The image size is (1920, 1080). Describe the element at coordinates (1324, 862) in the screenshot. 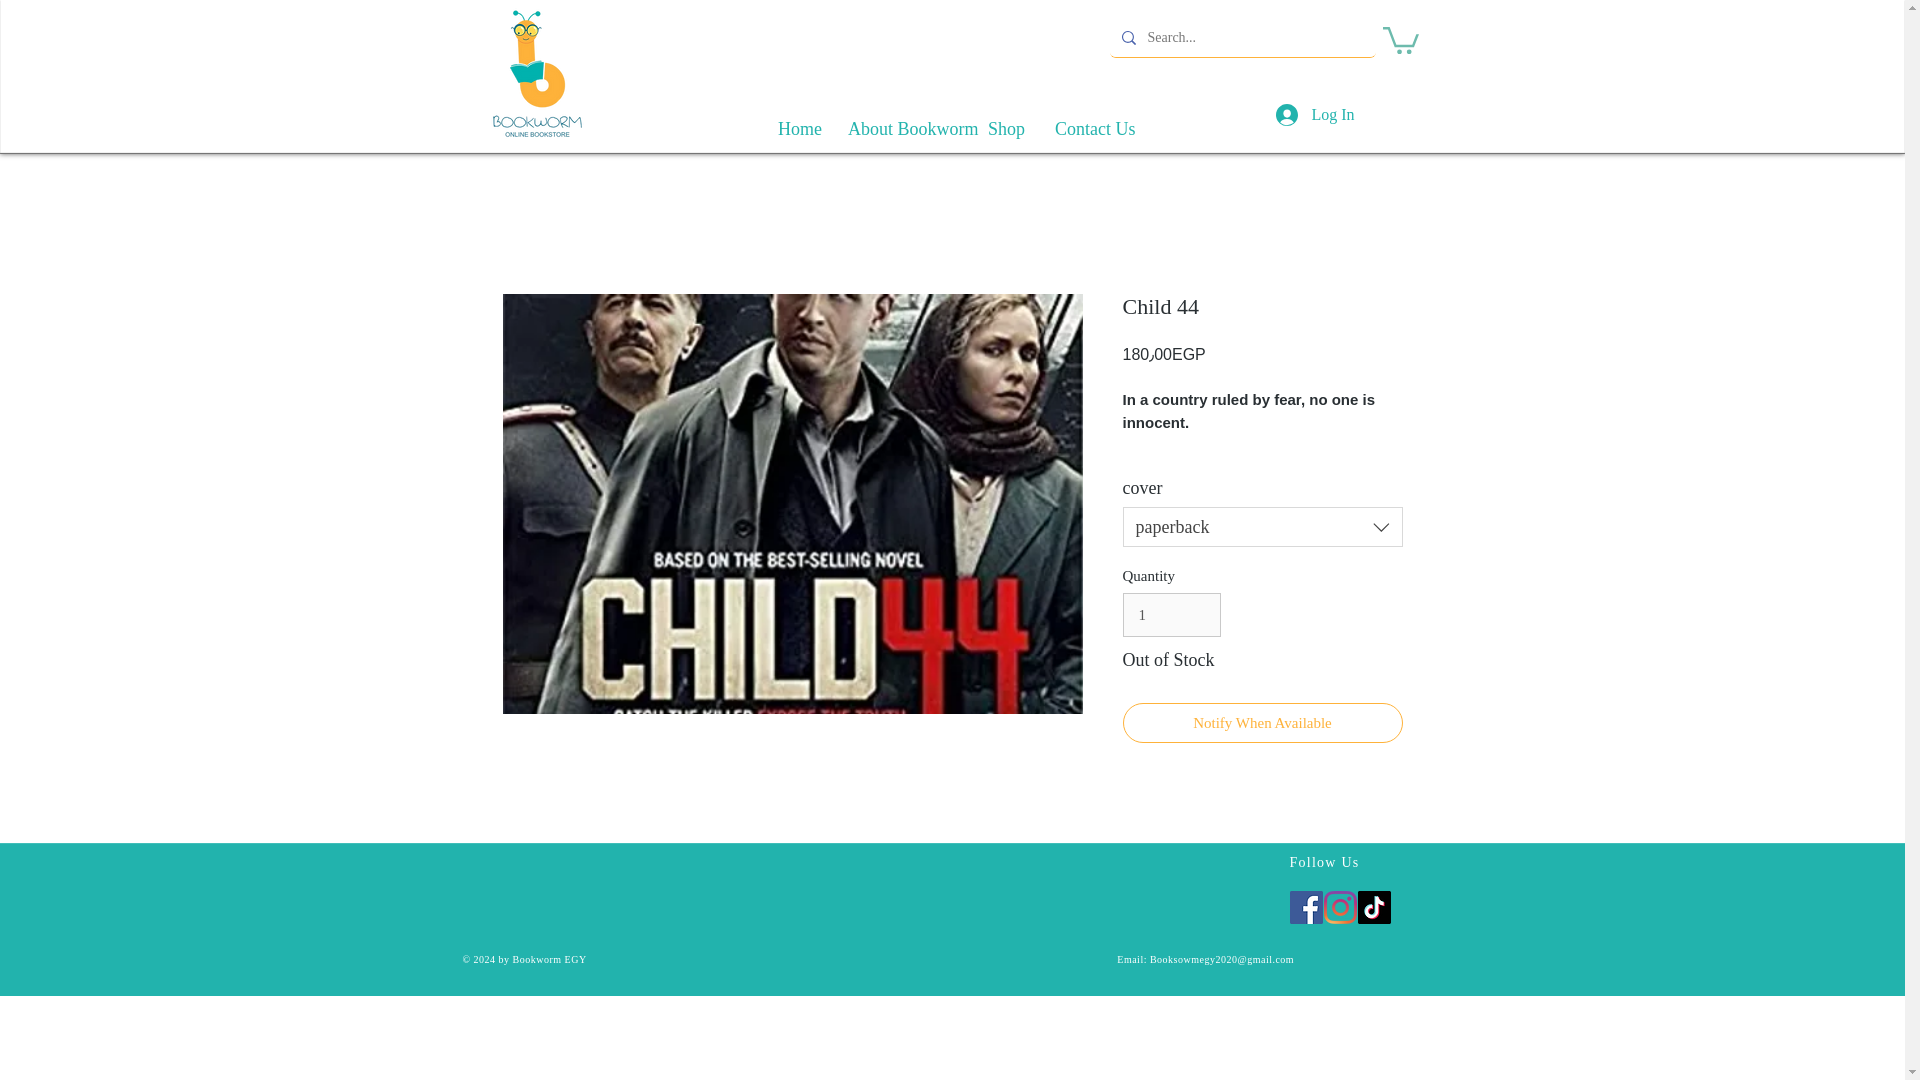

I see `Follow Us` at that location.